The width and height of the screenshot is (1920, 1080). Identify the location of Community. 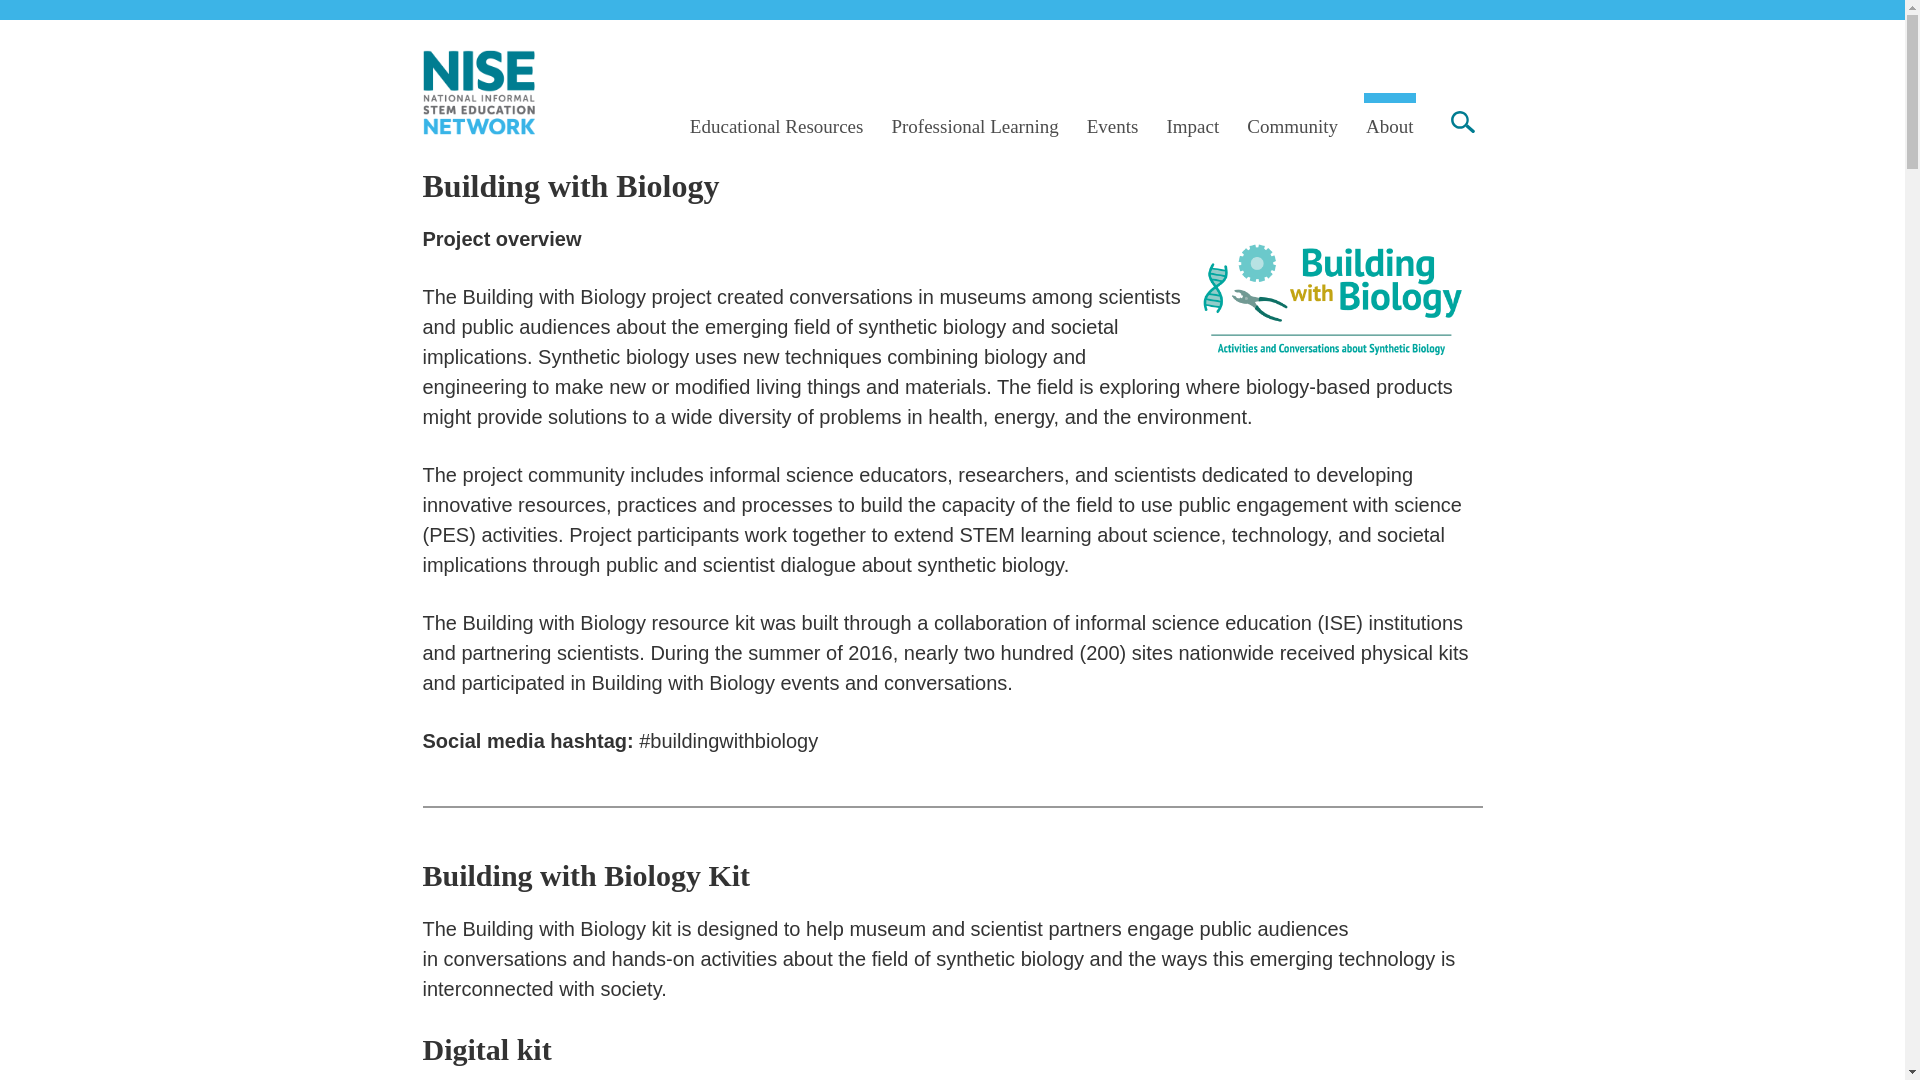
(1292, 127).